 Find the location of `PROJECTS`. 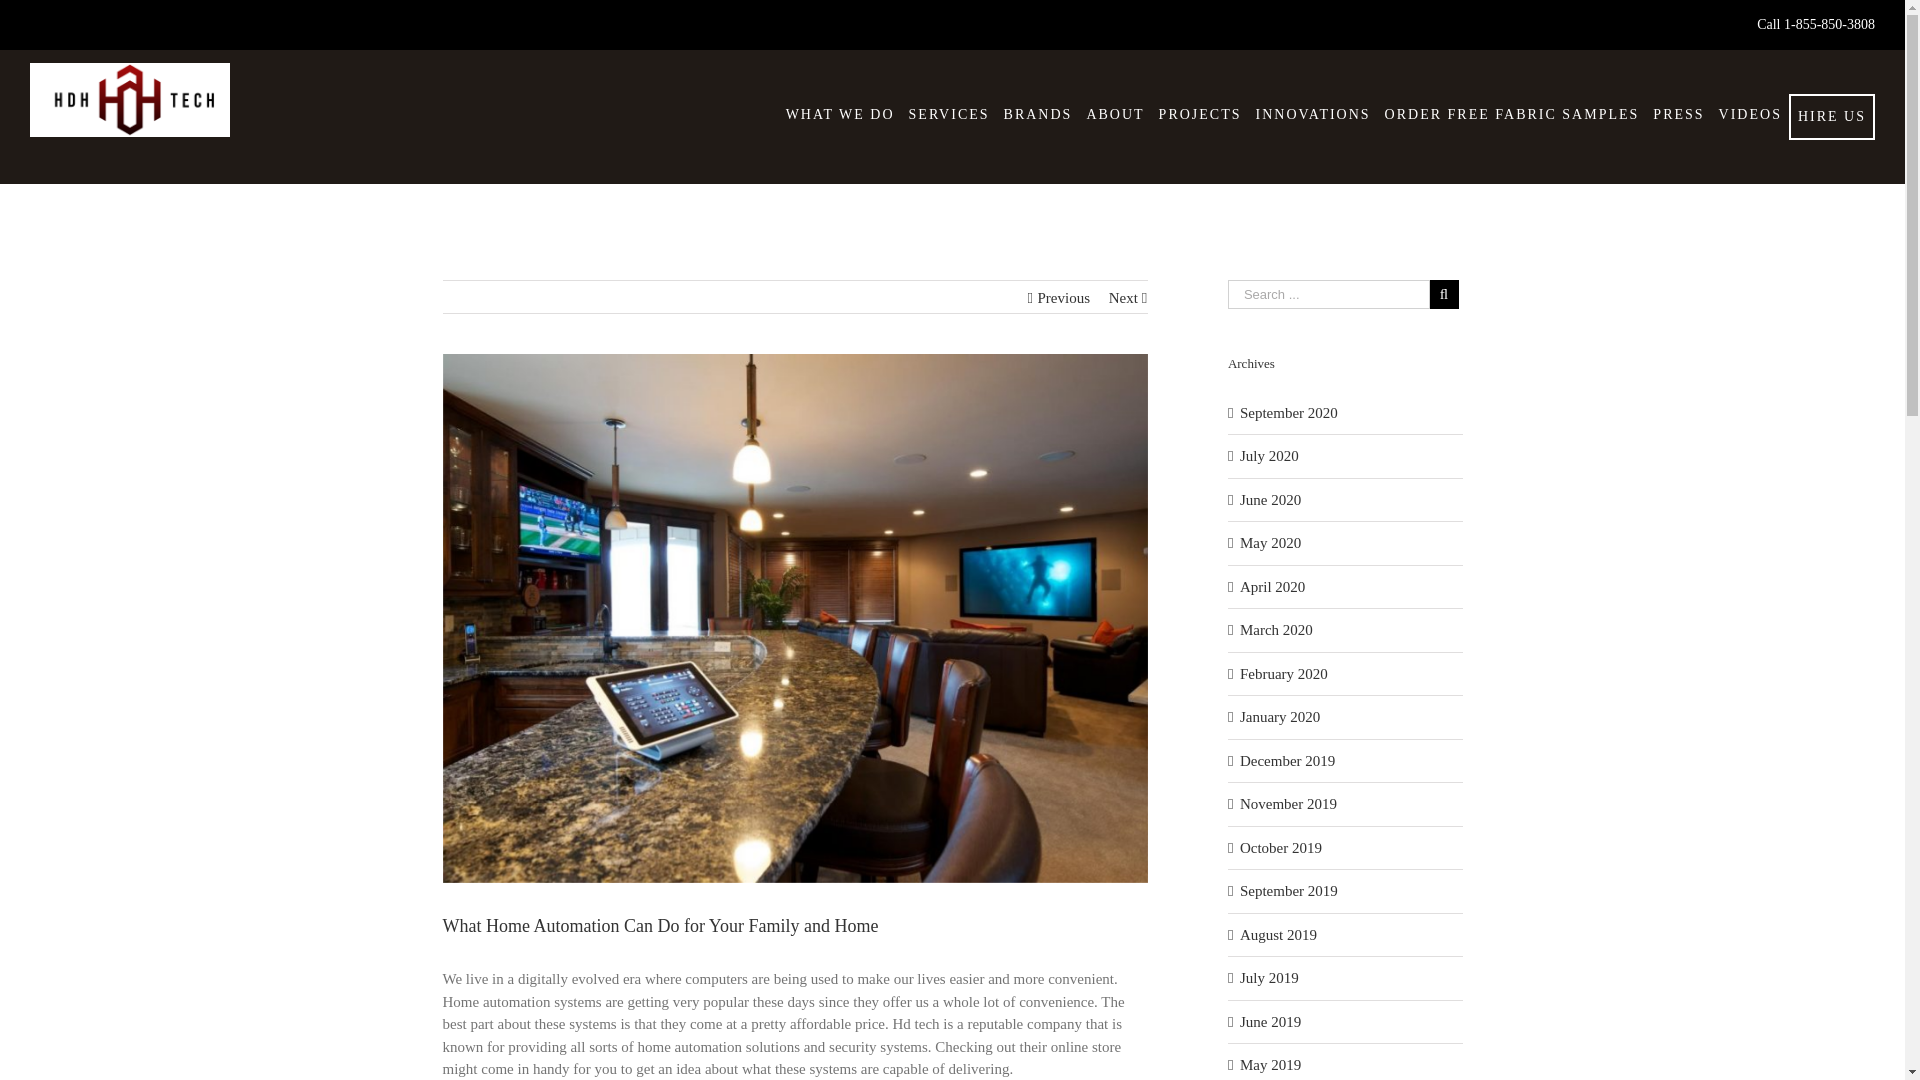

PROJECTS is located at coordinates (1200, 114).